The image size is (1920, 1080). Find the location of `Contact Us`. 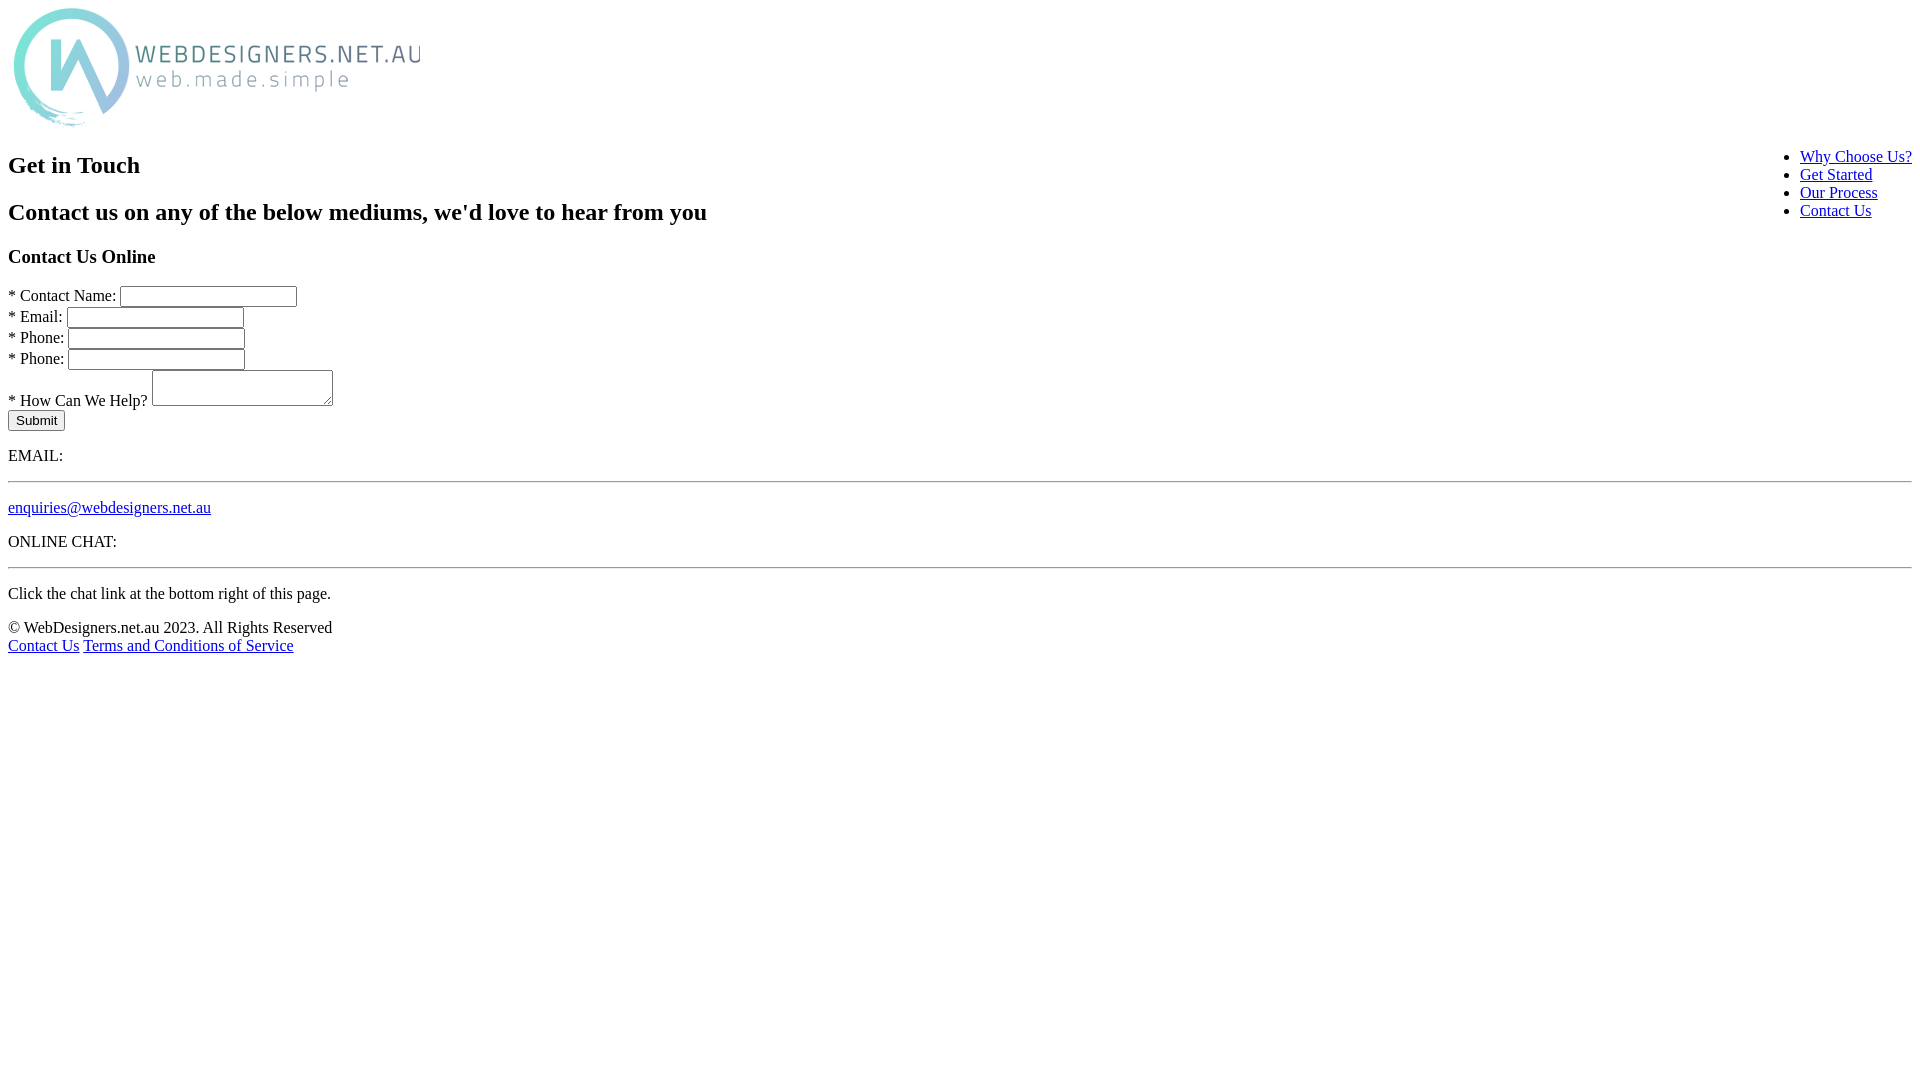

Contact Us is located at coordinates (1836, 210).